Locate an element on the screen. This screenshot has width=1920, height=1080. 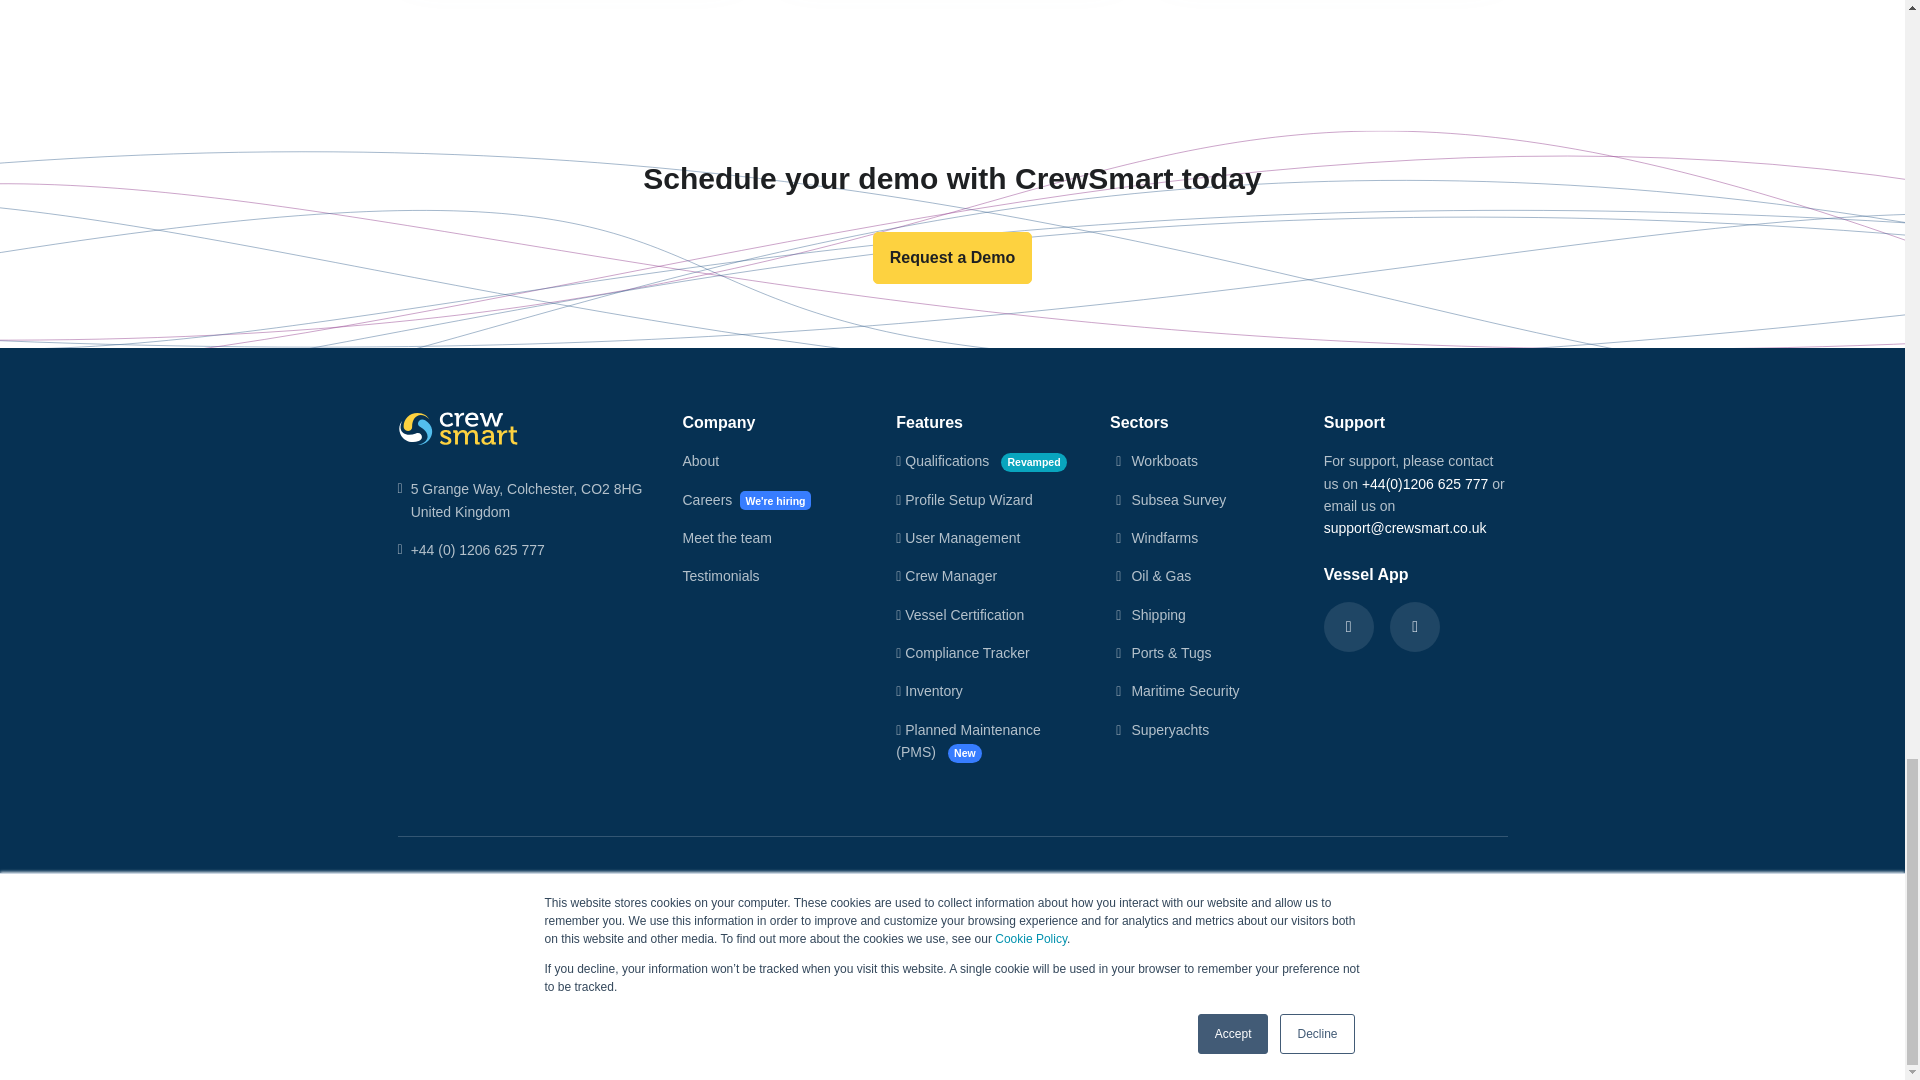
Available on iOS for tablets is located at coordinates (1349, 626).